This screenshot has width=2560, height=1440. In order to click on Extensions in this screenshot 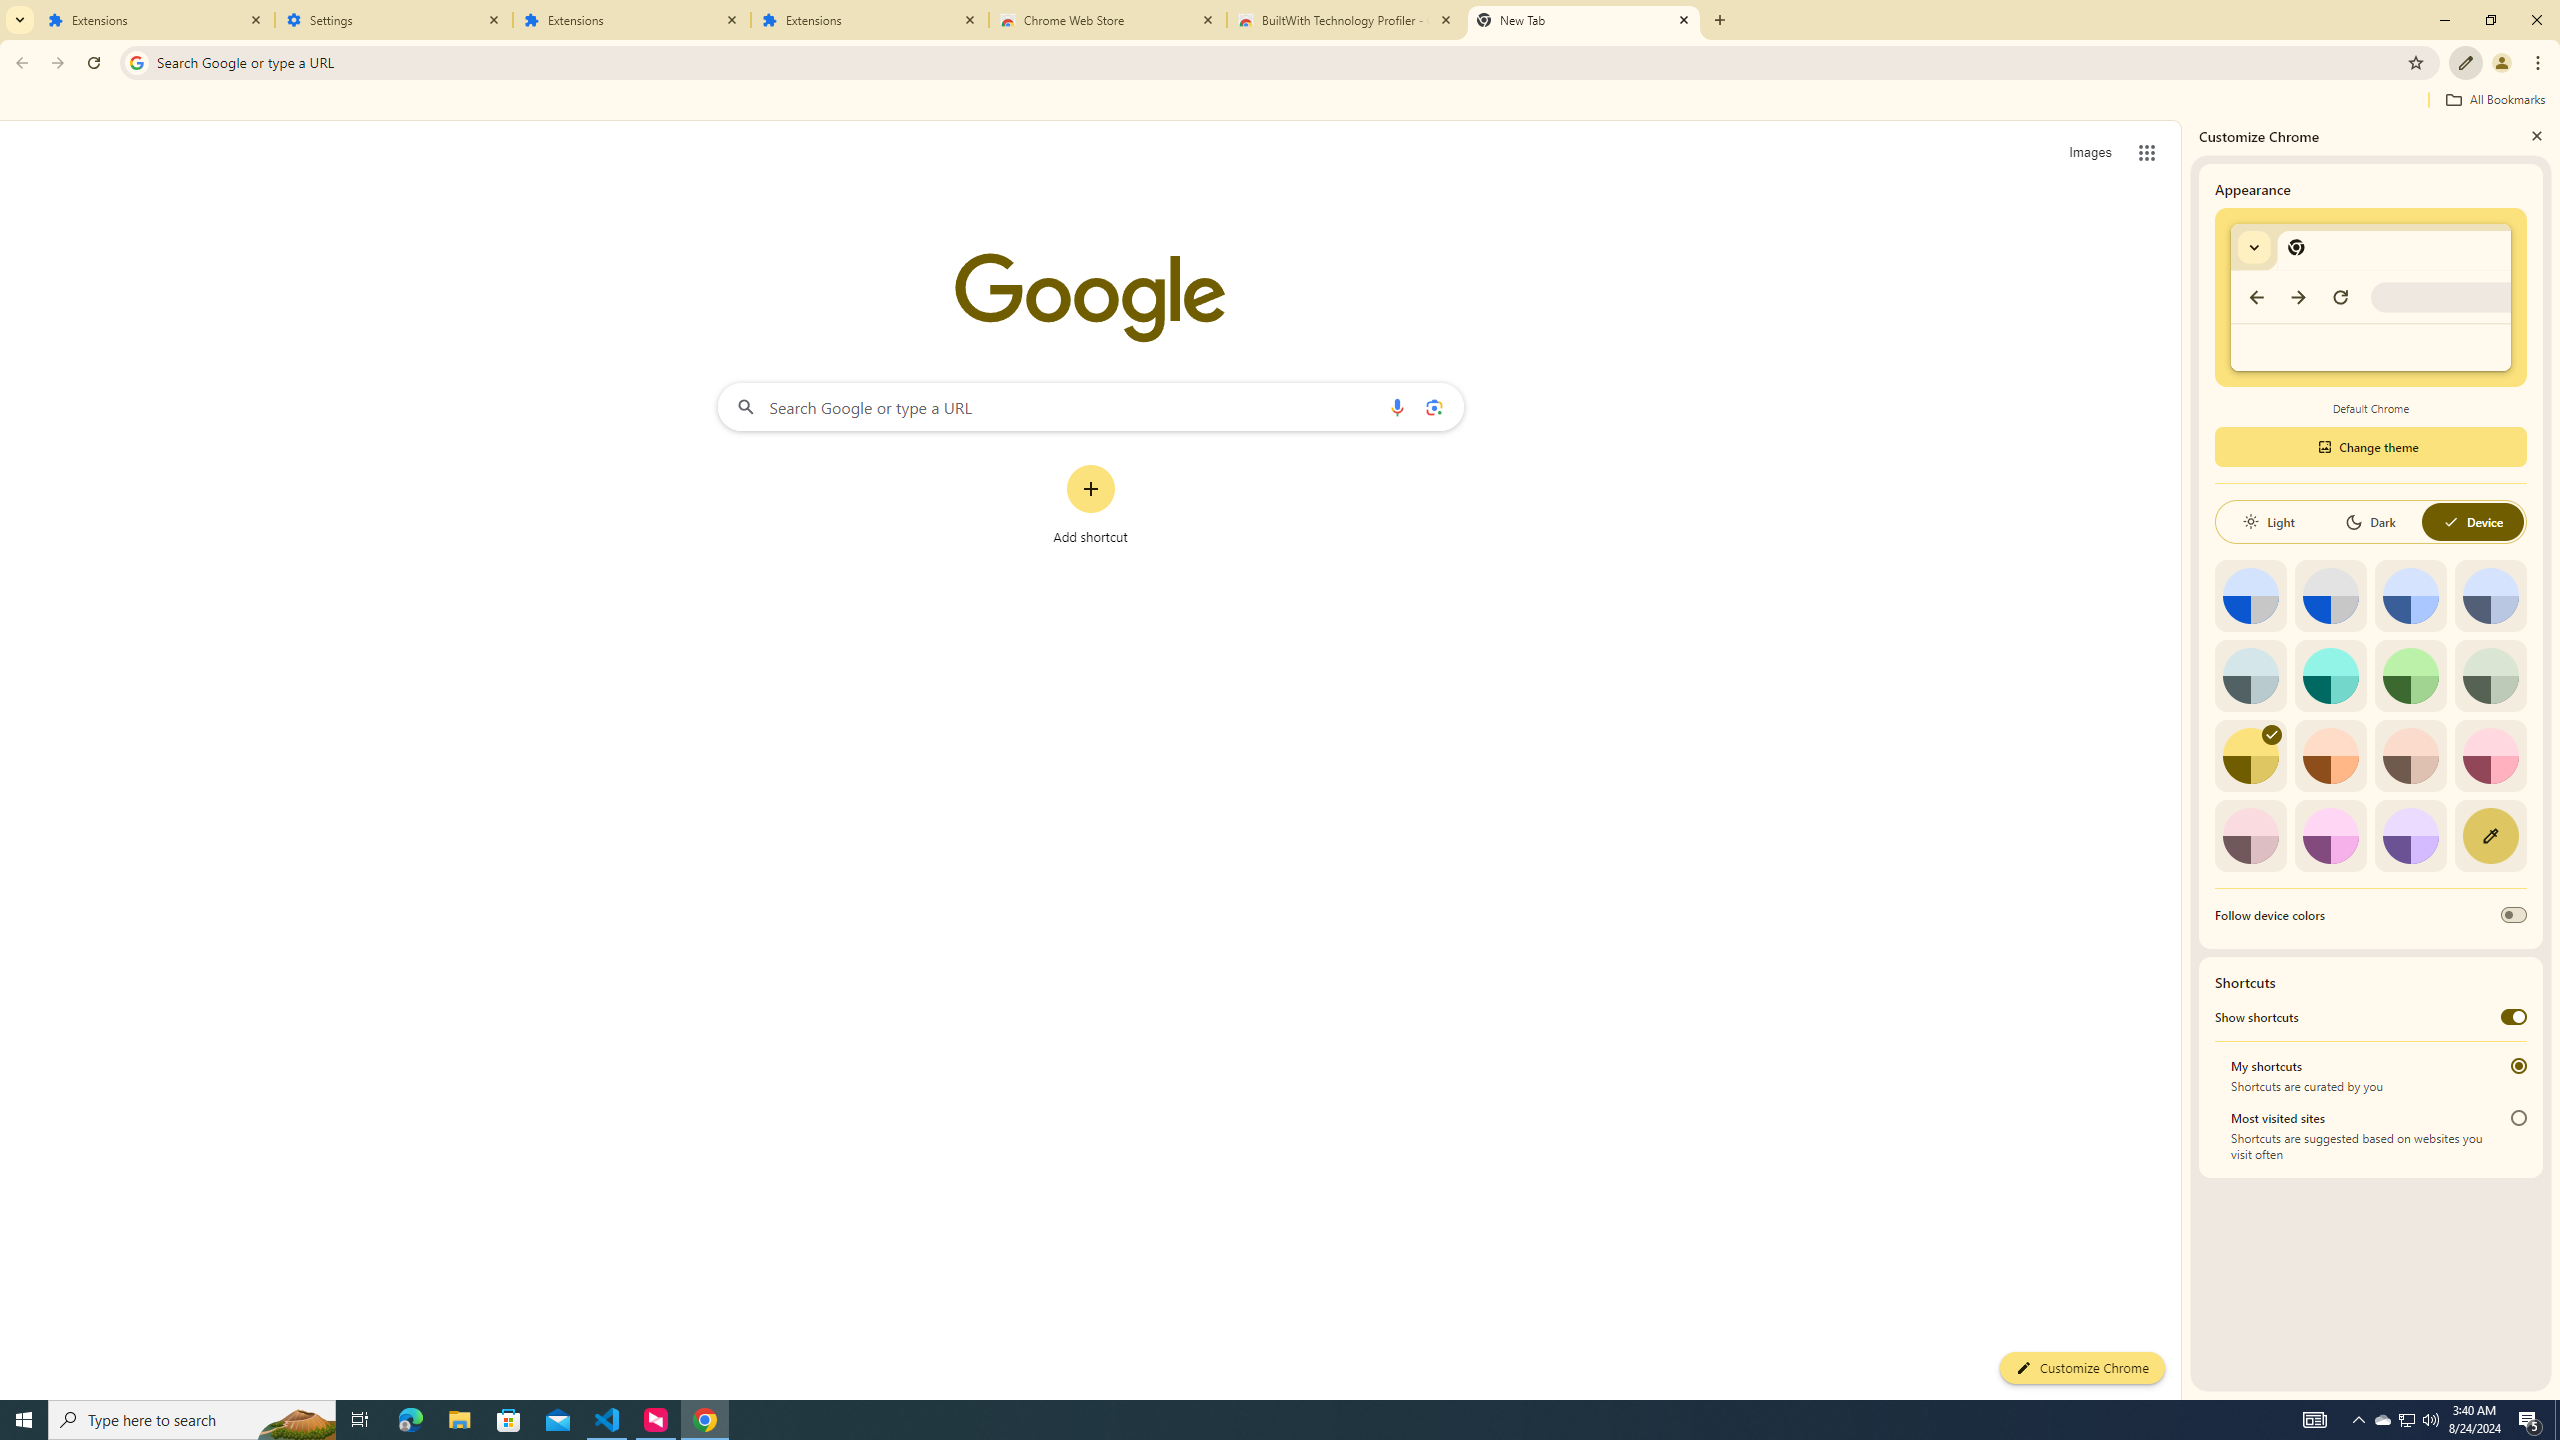, I will do `click(632, 20)`.